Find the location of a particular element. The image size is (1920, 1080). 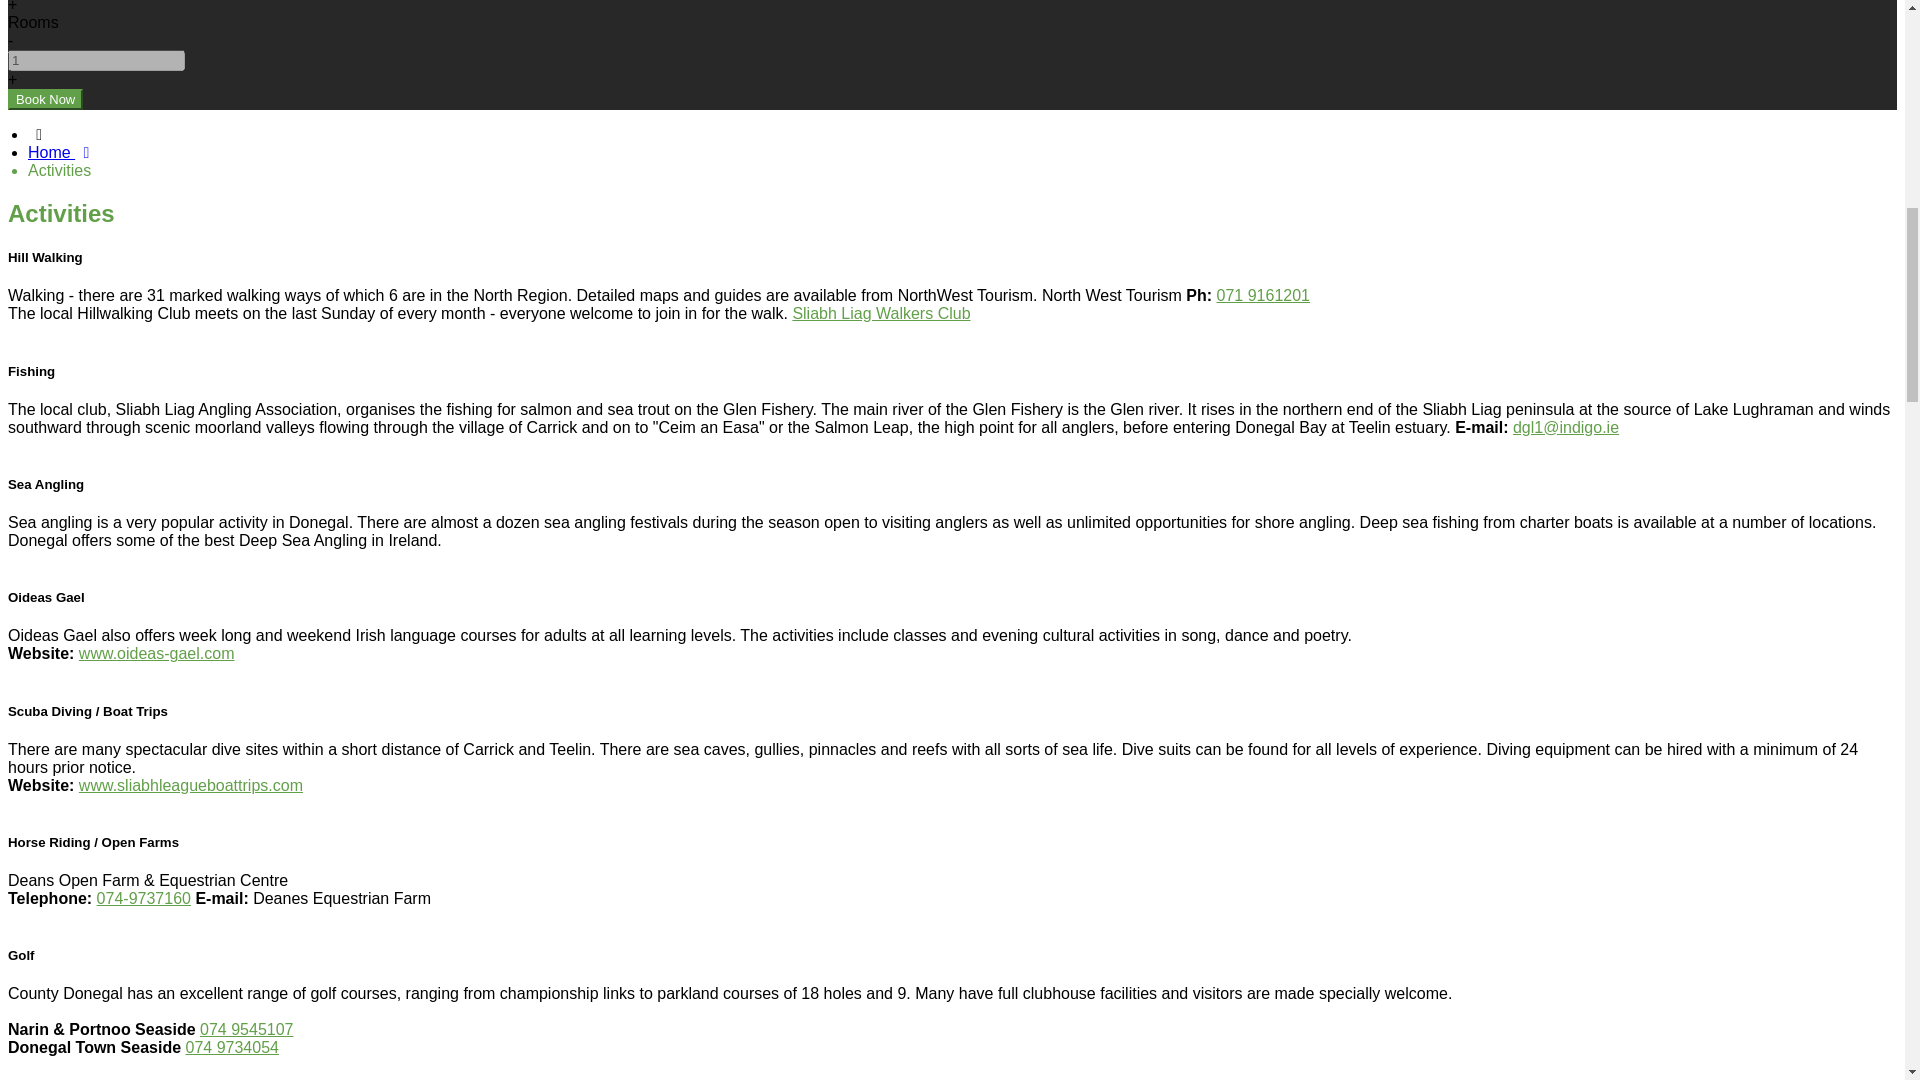

071 9161201 is located at coordinates (1263, 295).